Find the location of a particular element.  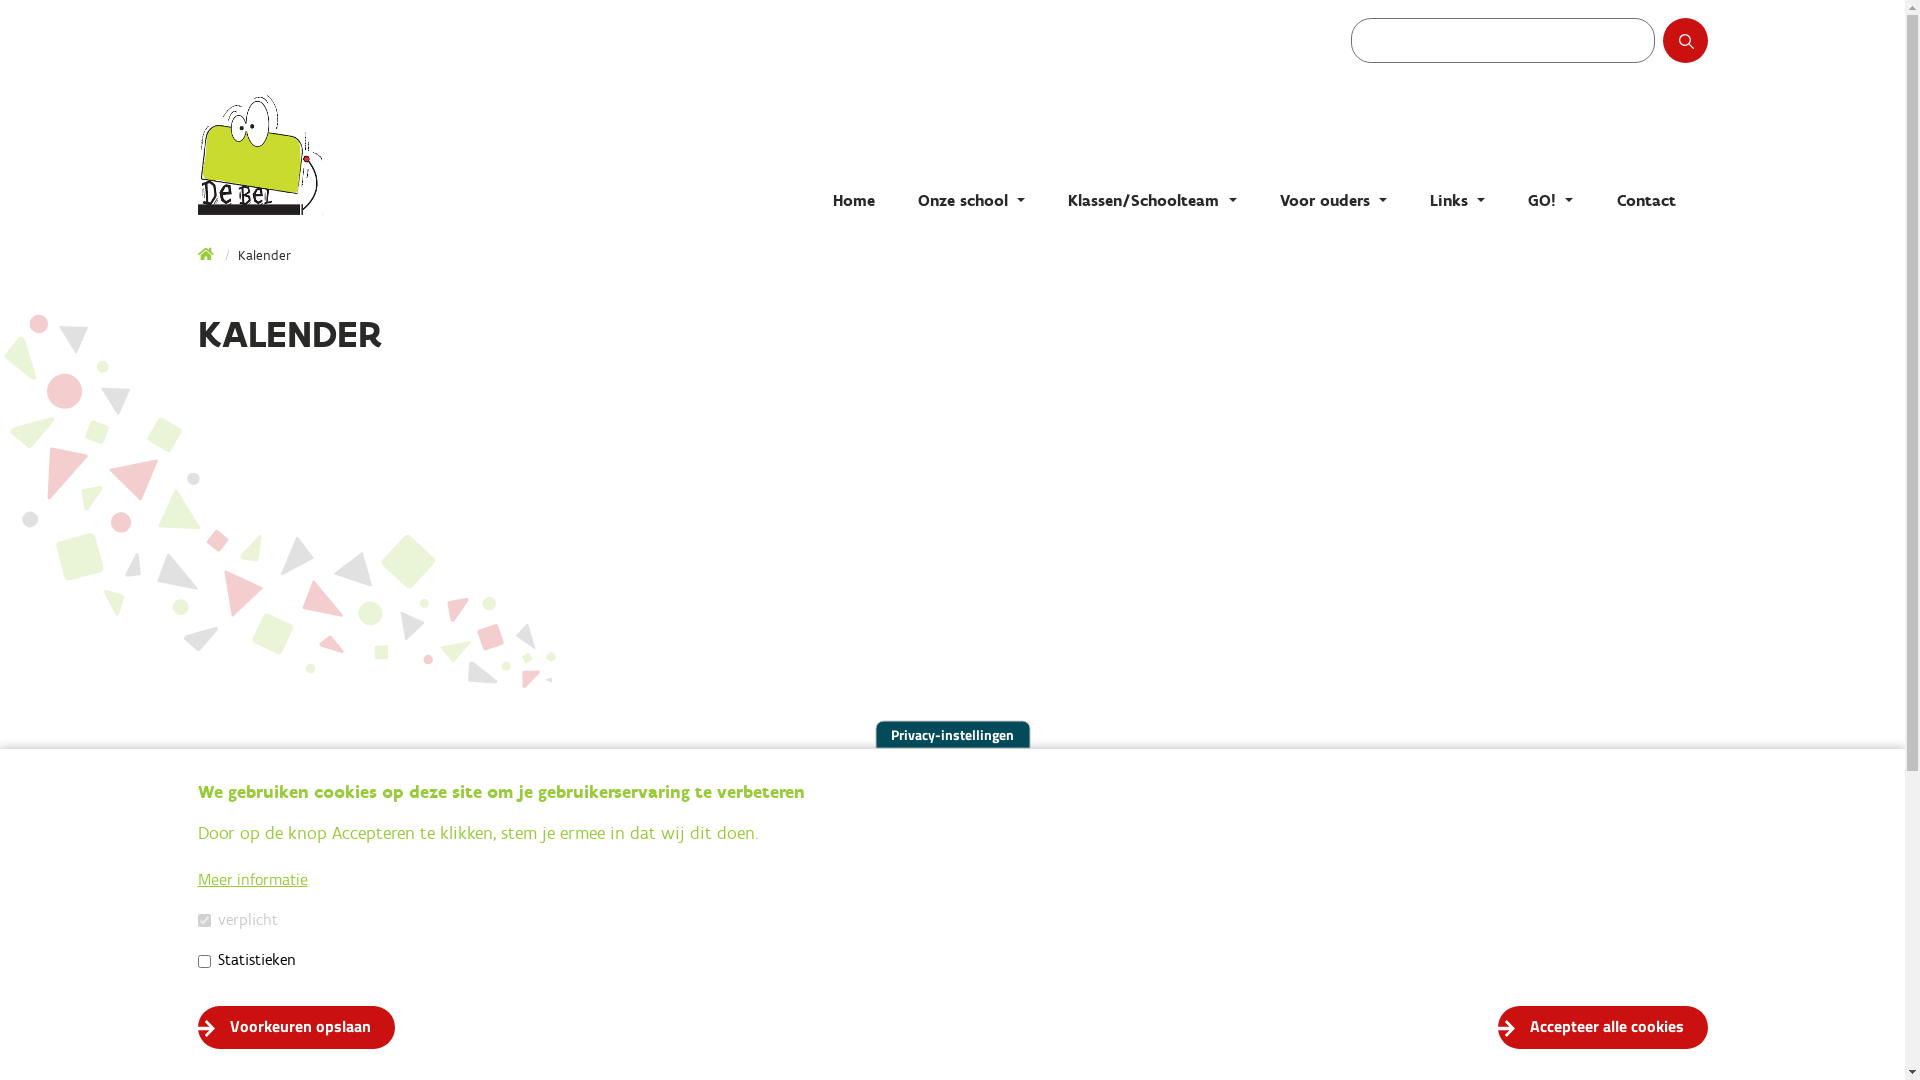

Naar de inhoud is located at coordinates (0, 0).